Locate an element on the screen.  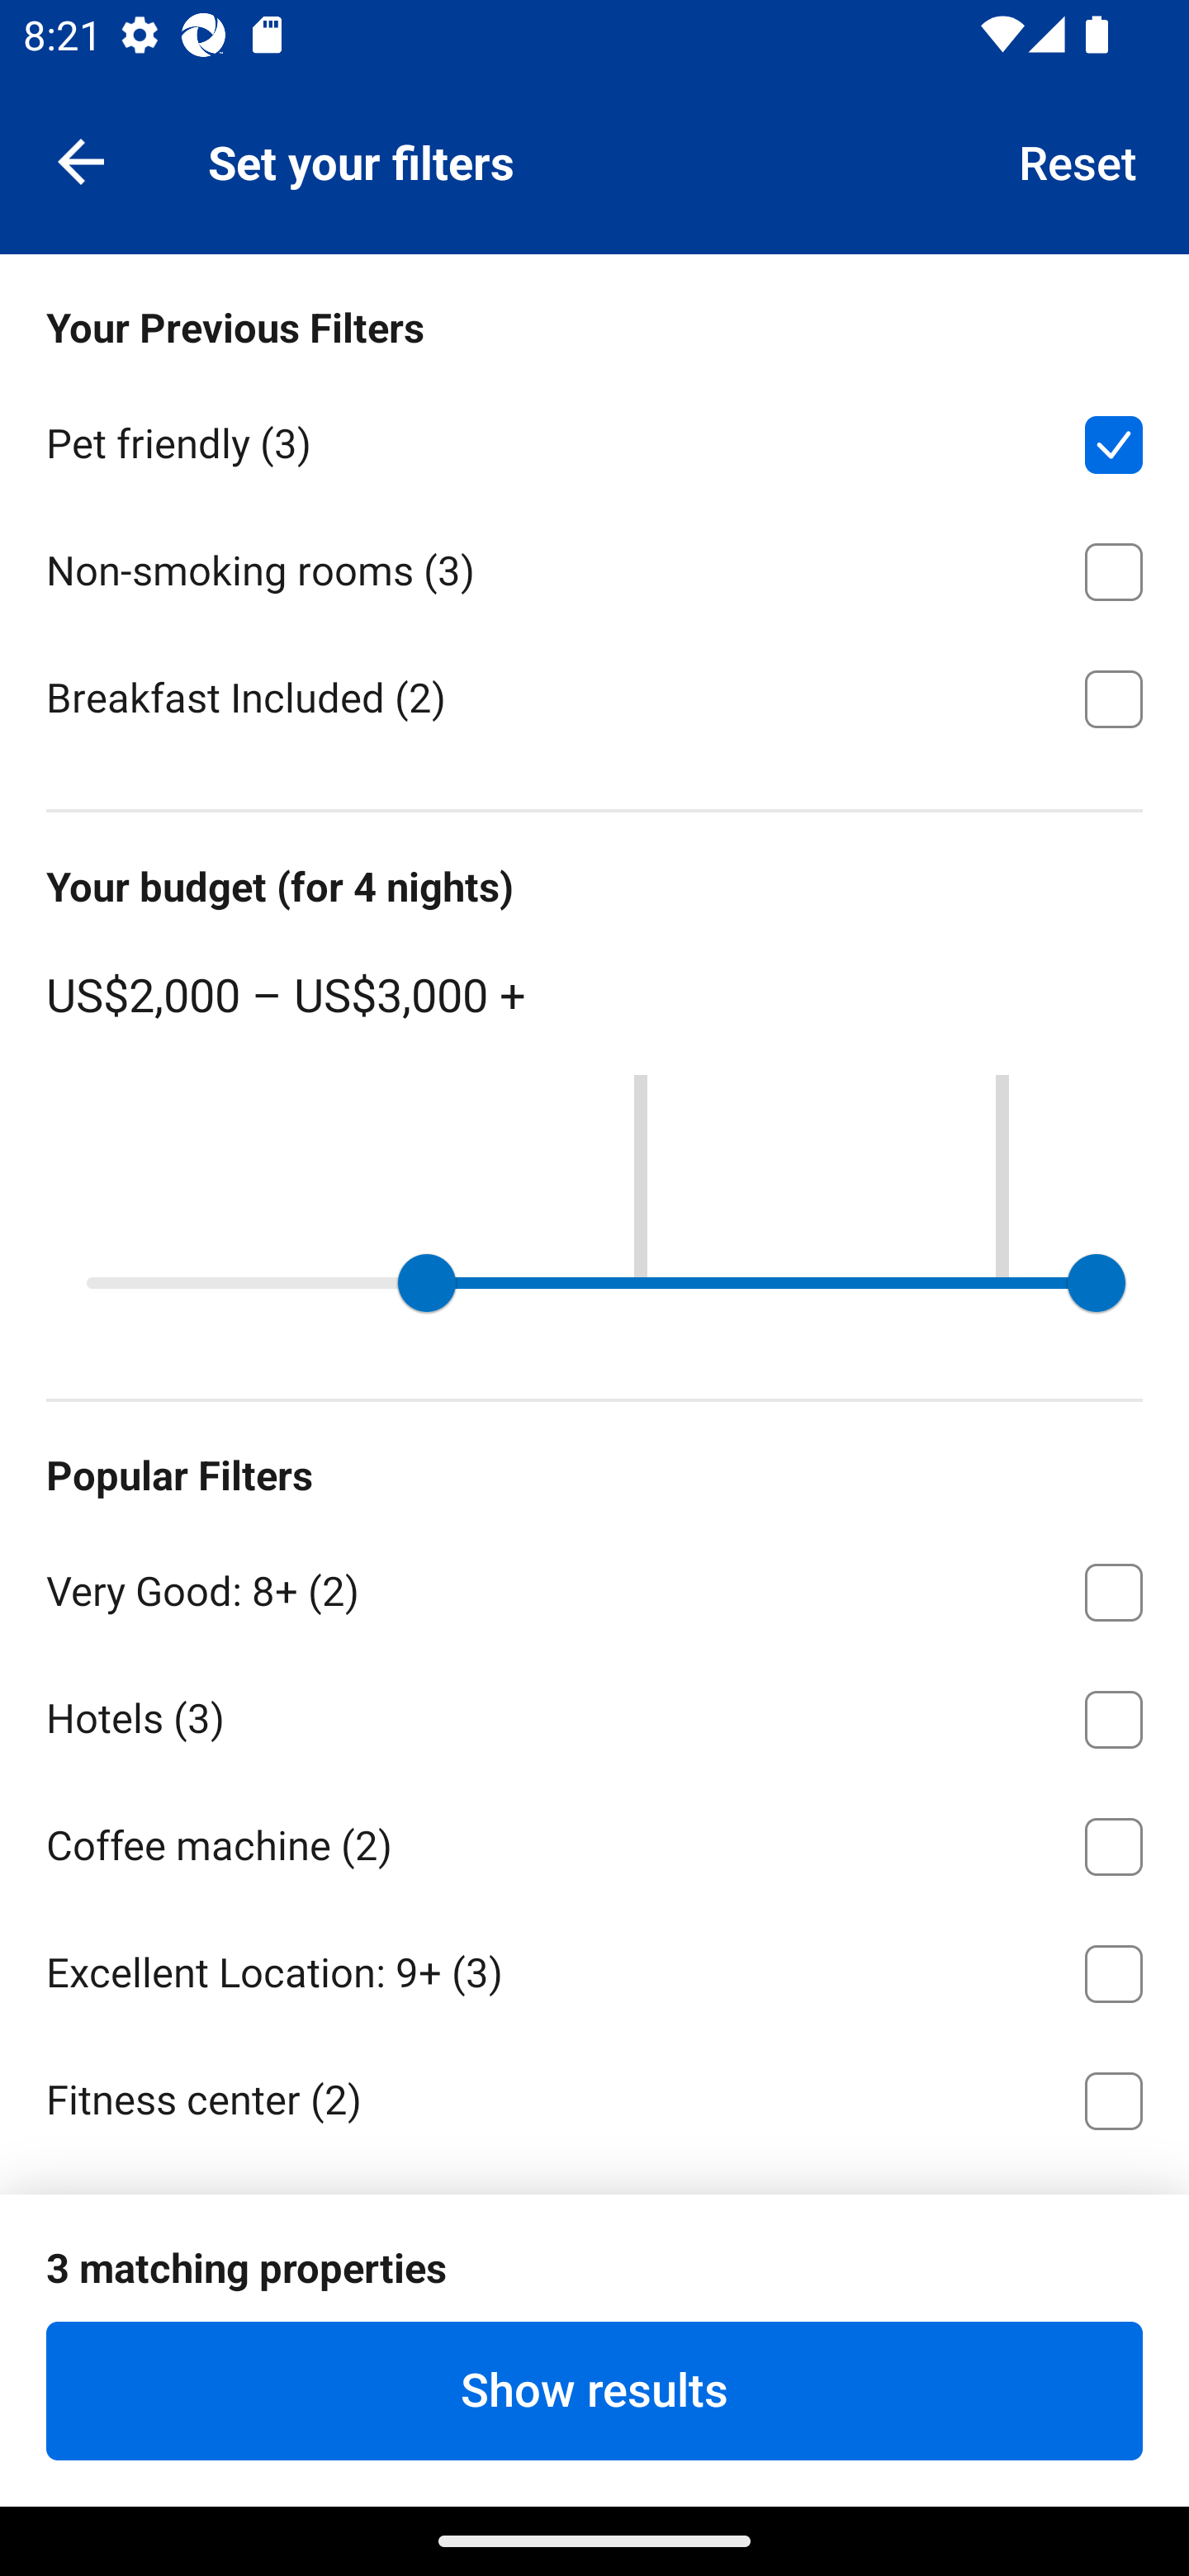
Non-smoking rooms ⁦(3) is located at coordinates (594, 566).